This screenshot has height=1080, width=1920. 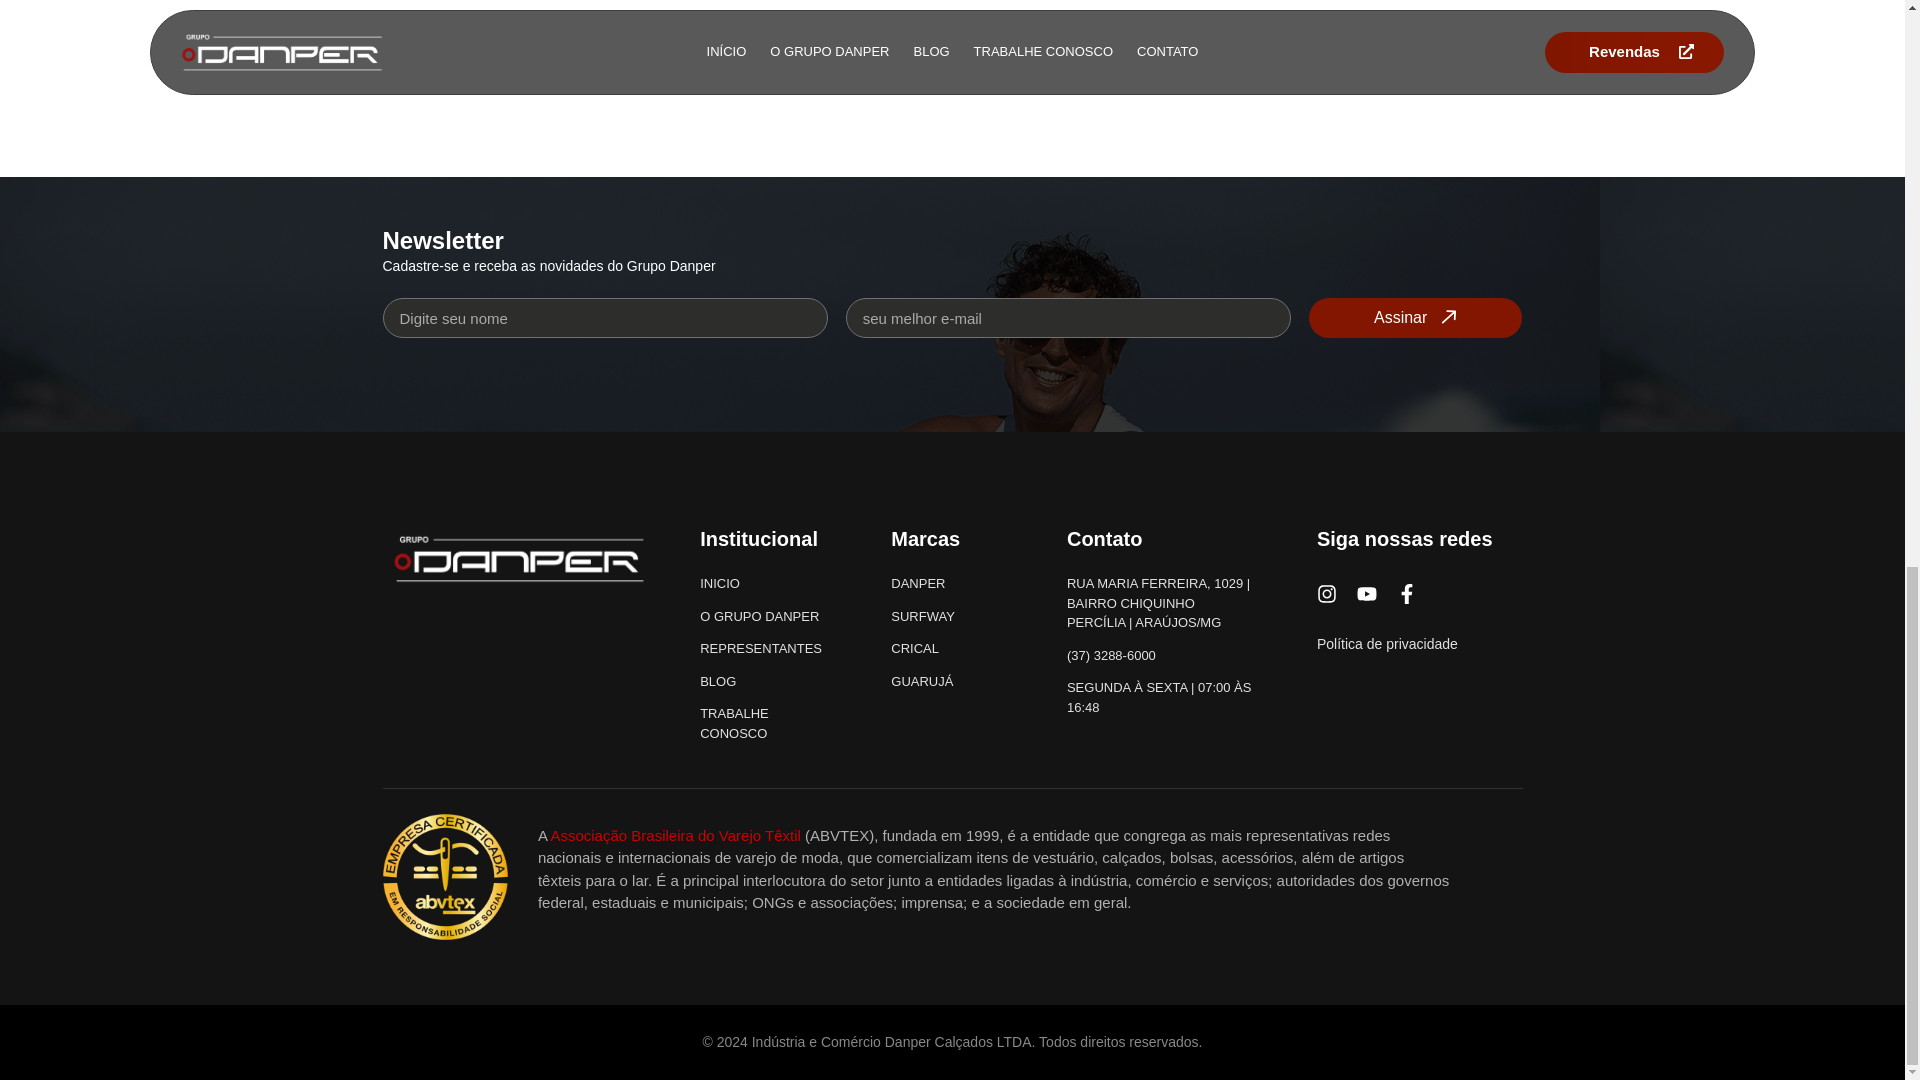 I want to click on O GRUPO DANPER, so click(x=768, y=616).